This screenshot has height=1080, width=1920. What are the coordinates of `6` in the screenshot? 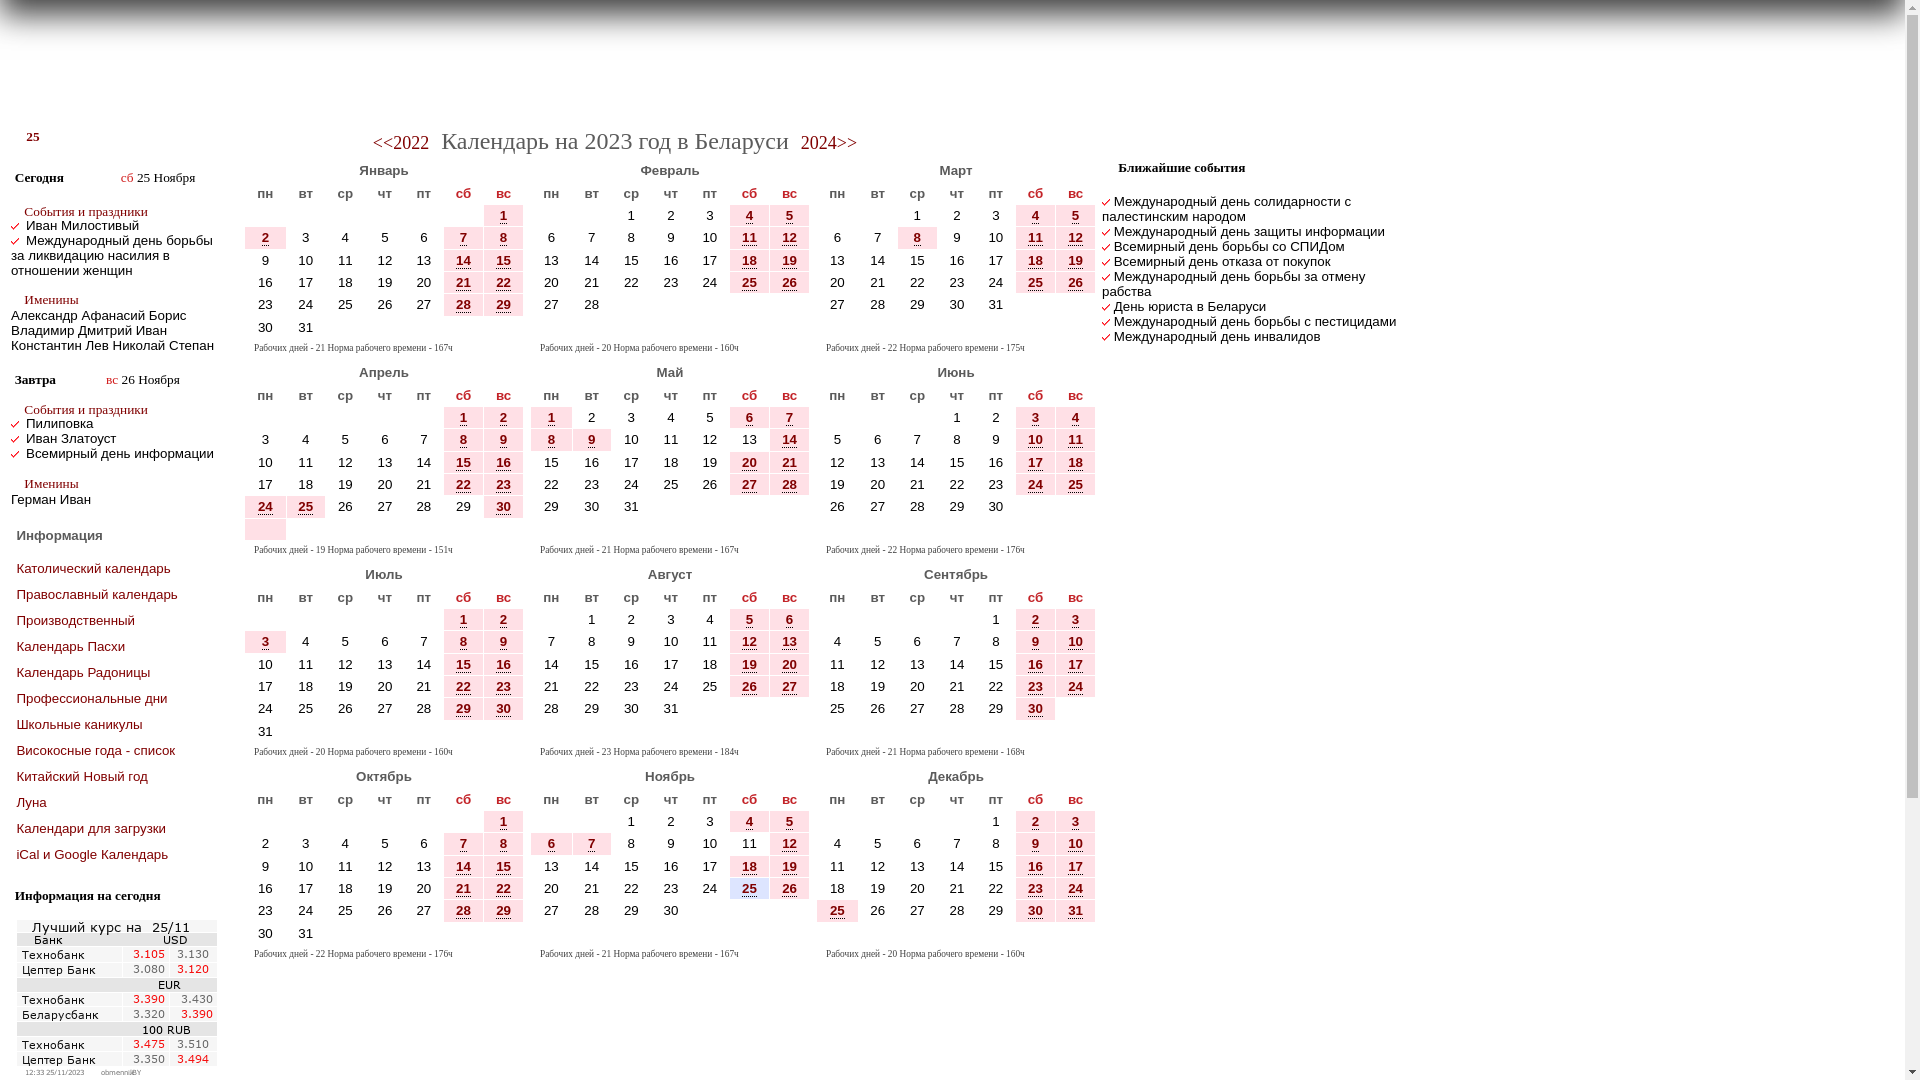 It's located at (385, 642).